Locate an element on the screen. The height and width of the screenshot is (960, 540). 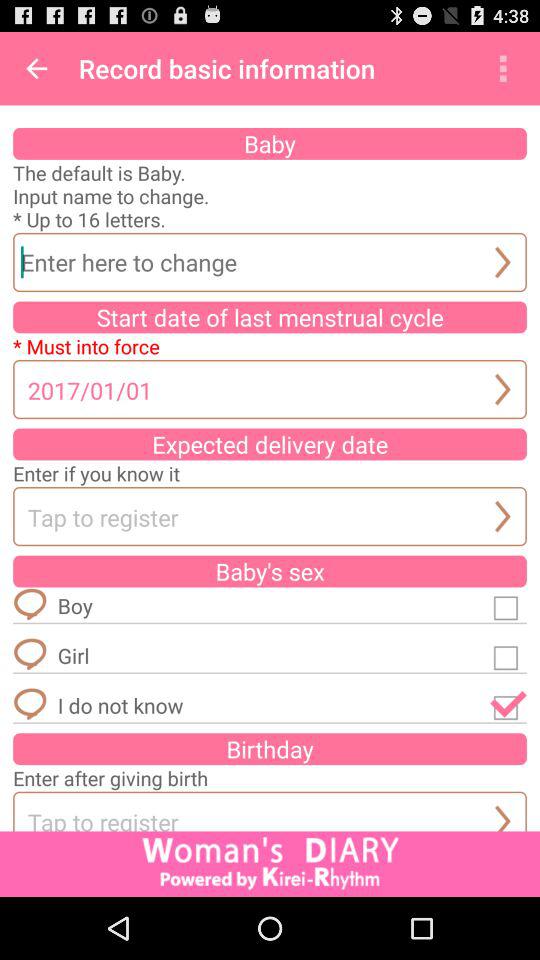
toggle gender is located at coordinates (508, 655).